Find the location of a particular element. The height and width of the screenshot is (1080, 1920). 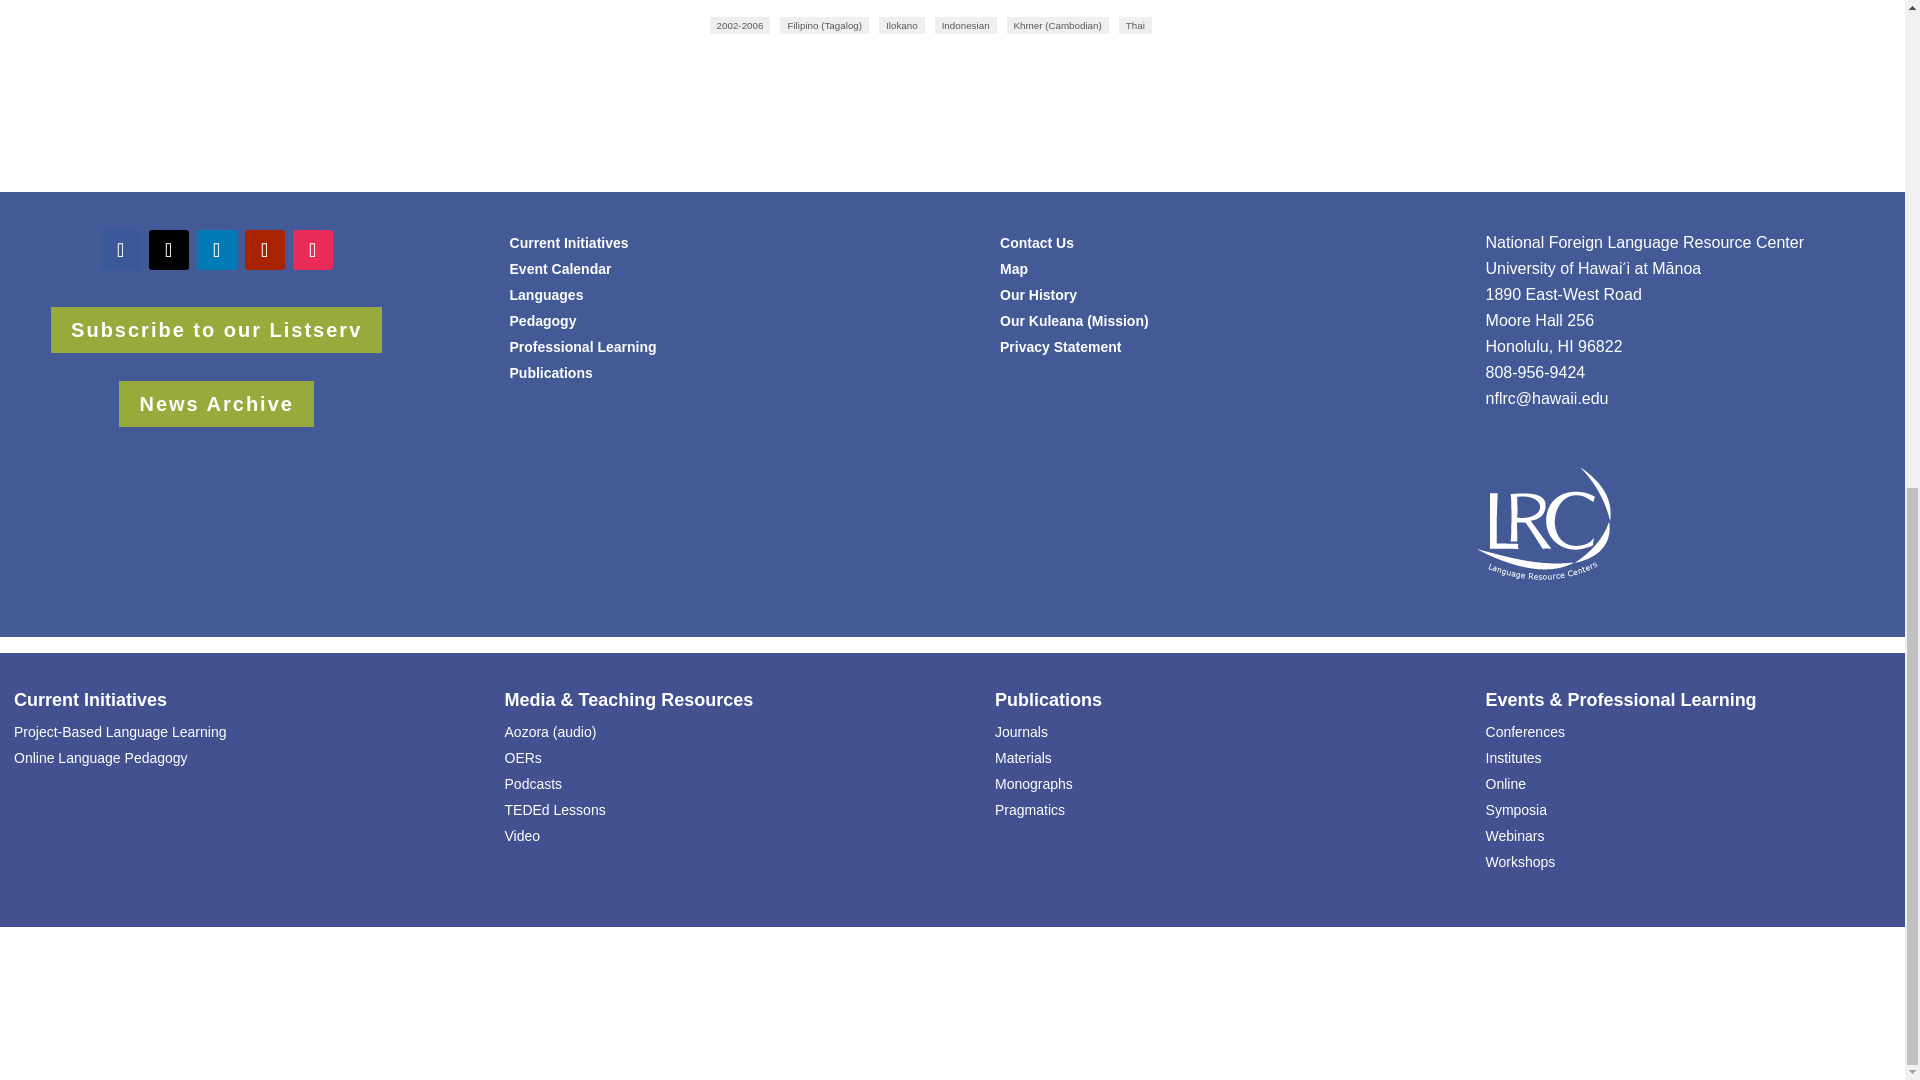

Follow on Youtube is located at coordinates (264, 250).